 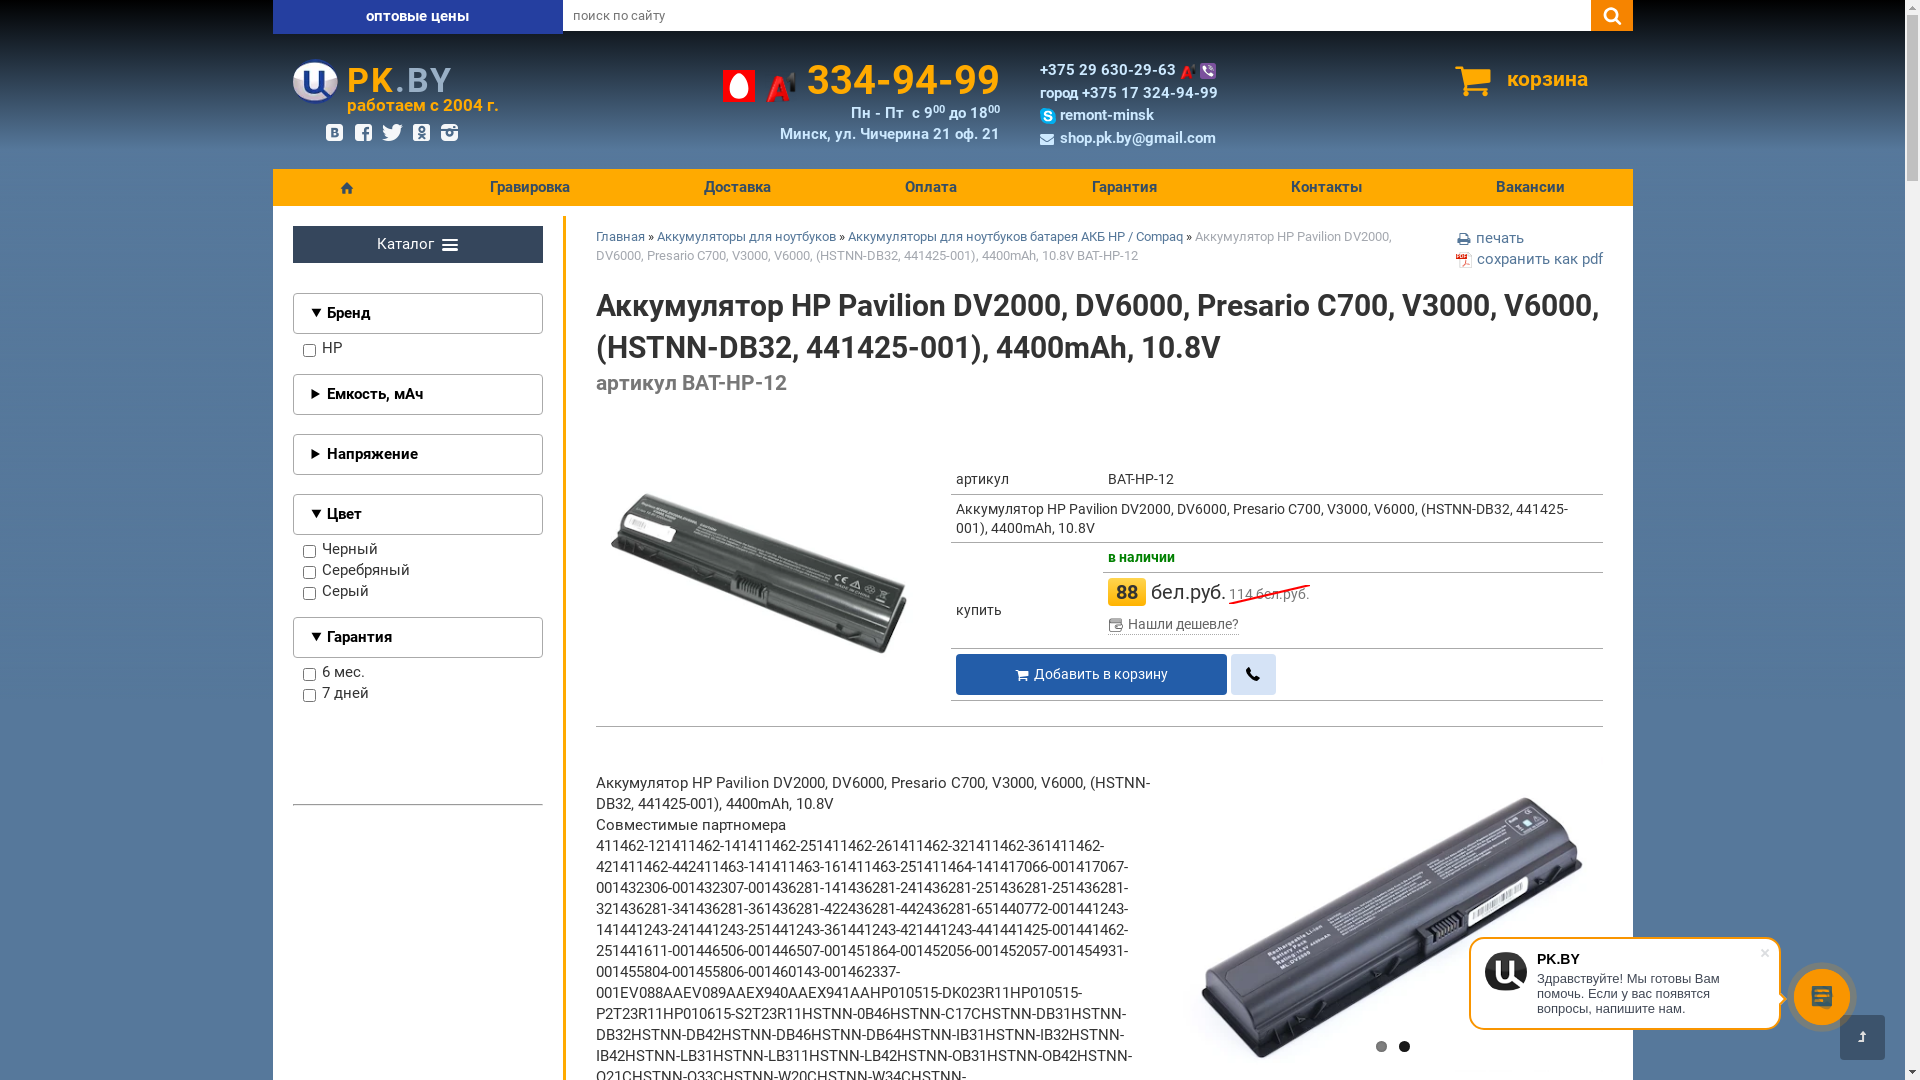 I want to click on 1, so click(x=1382, y=1046).